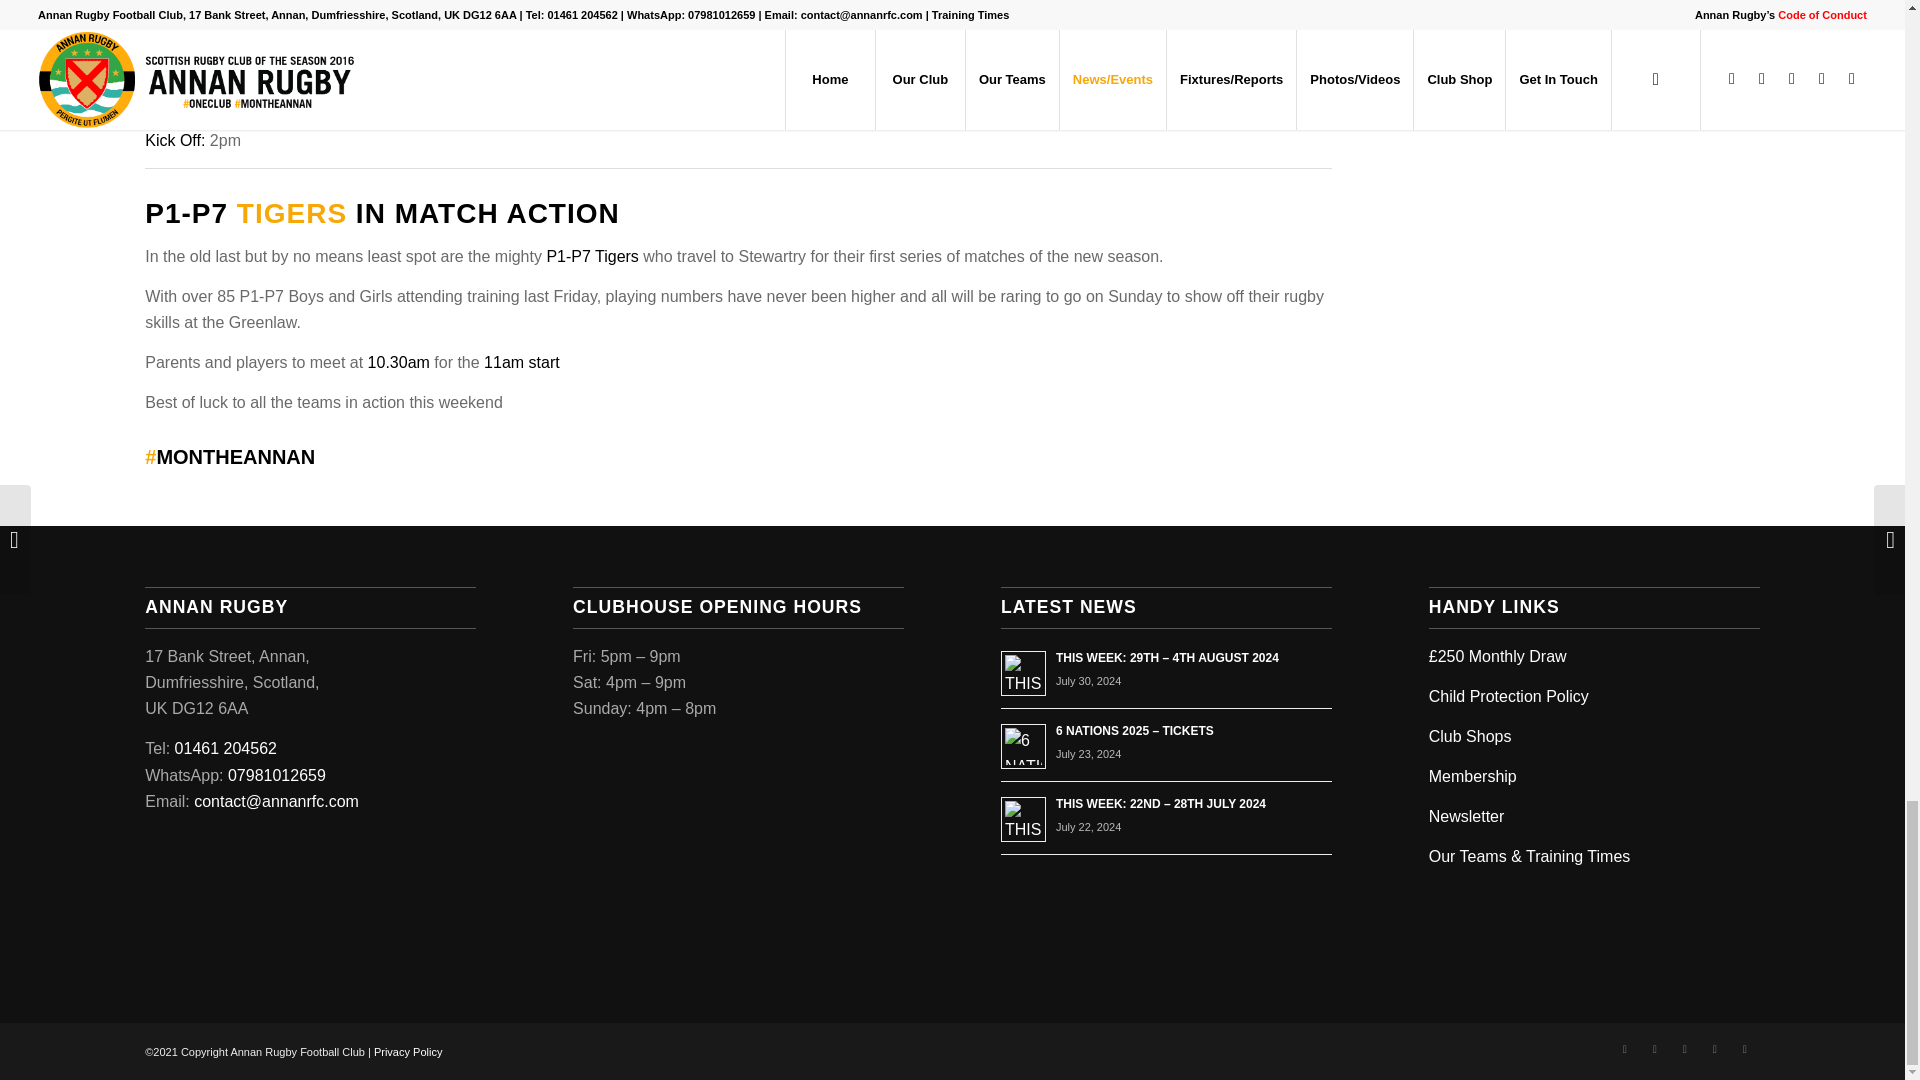 This screenshot has height=1080, width=1920. I want to click on Flickr, so click(1684, 1048).